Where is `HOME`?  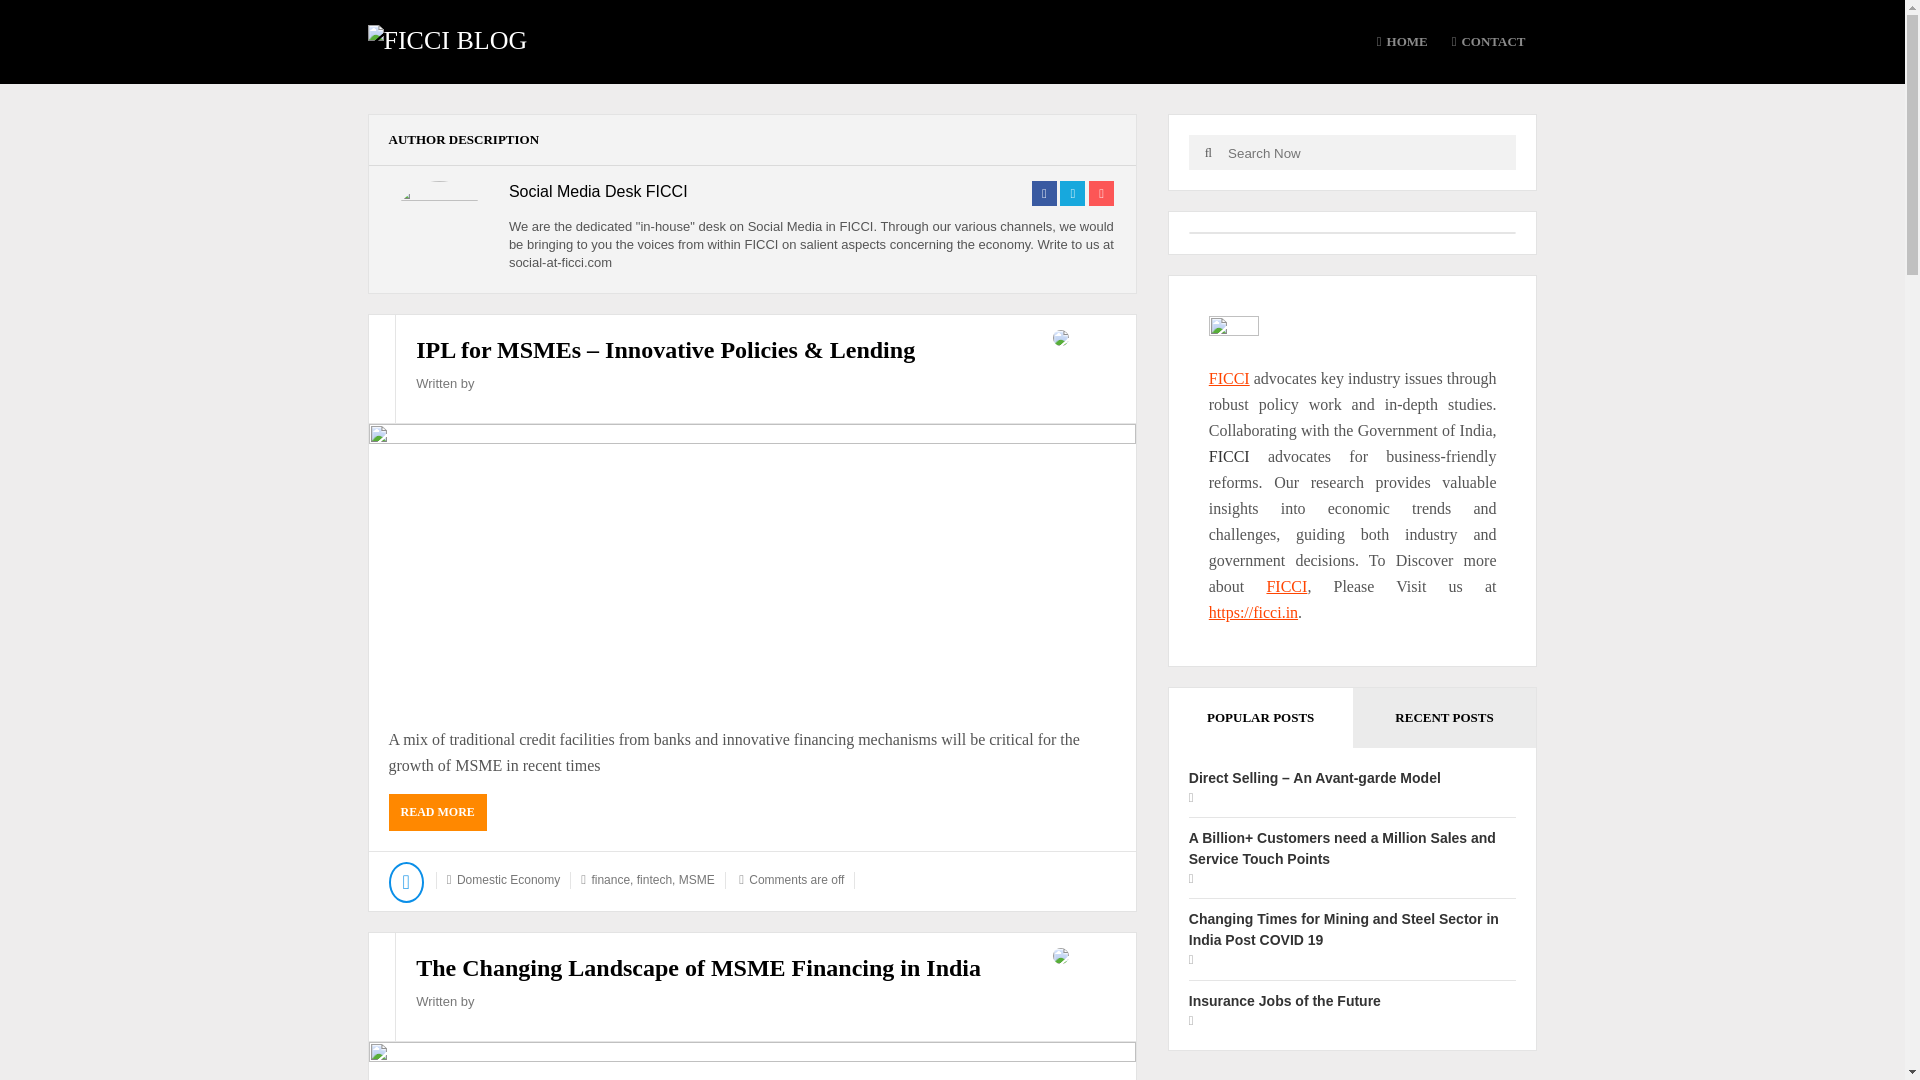
HOME is located at coordinates (1402, 42).